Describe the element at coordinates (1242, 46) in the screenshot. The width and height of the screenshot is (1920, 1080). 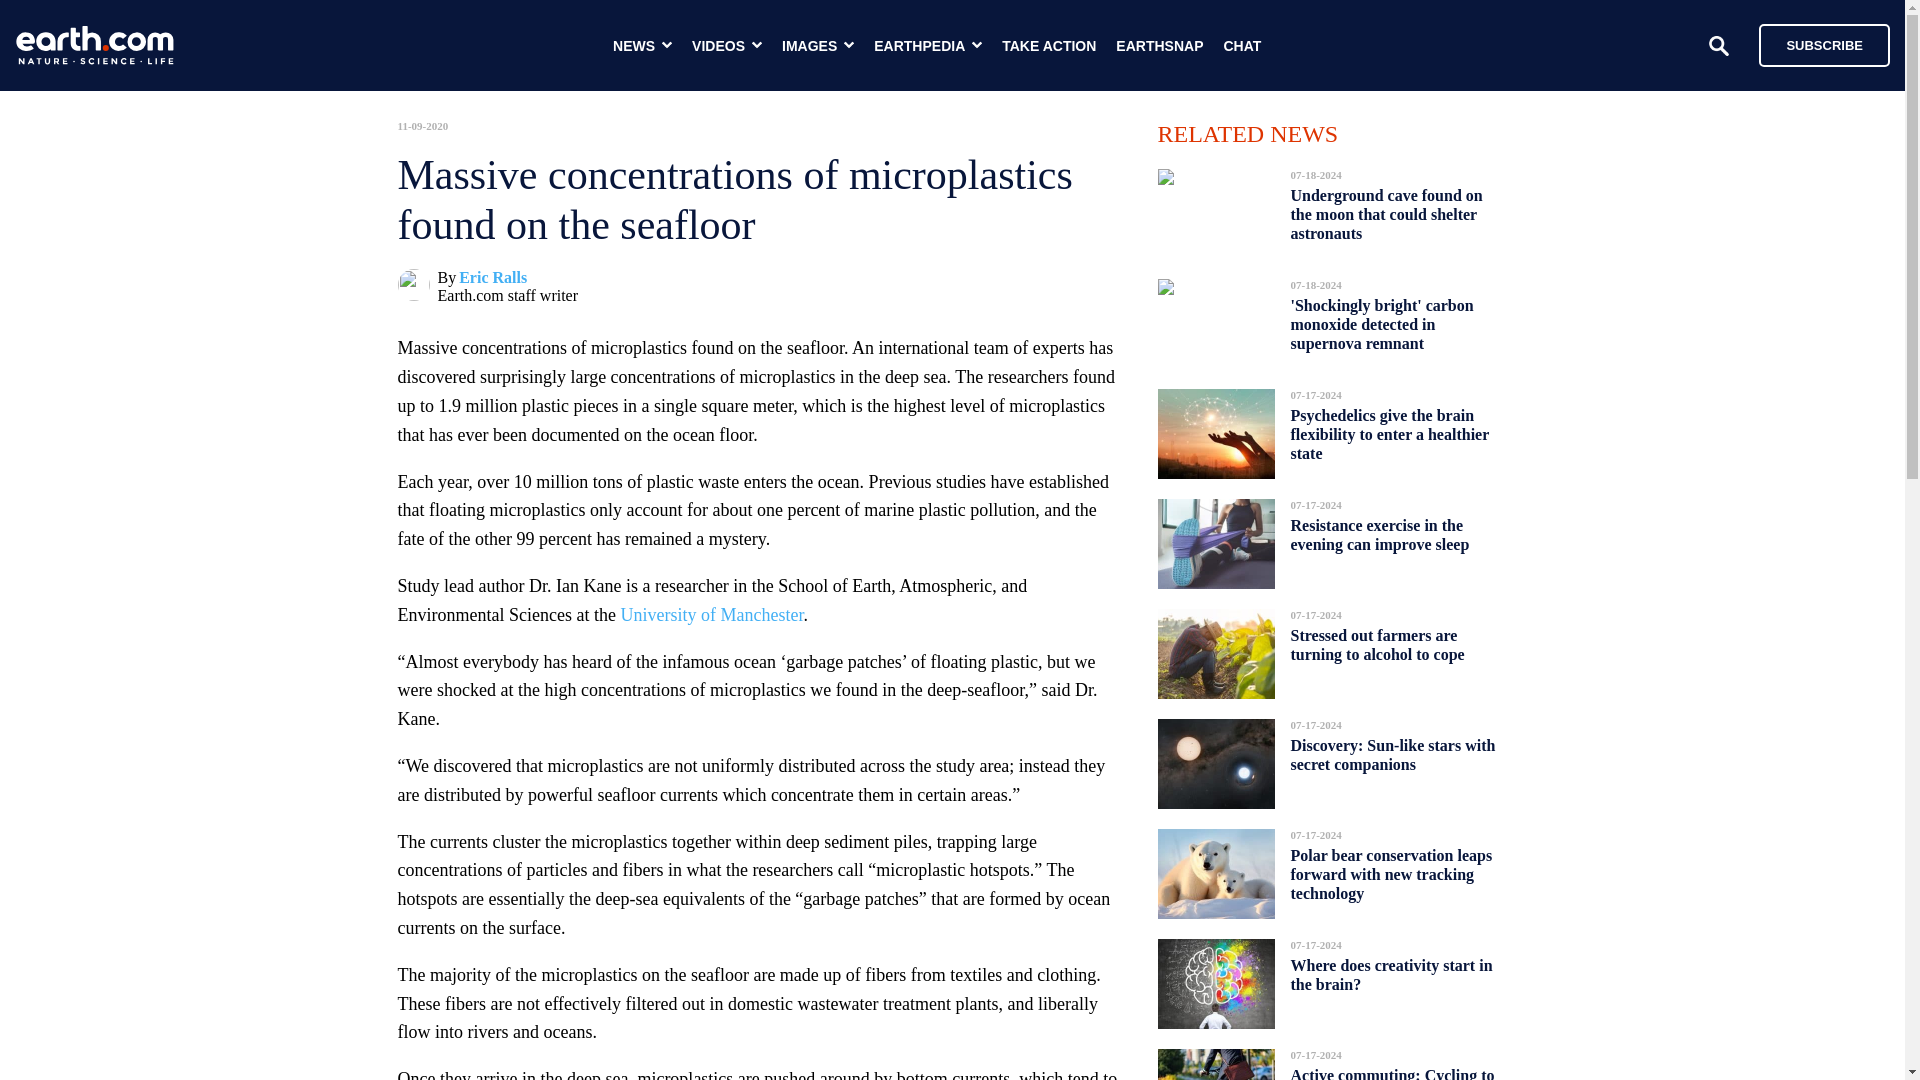
I see `CHAT` at that location.